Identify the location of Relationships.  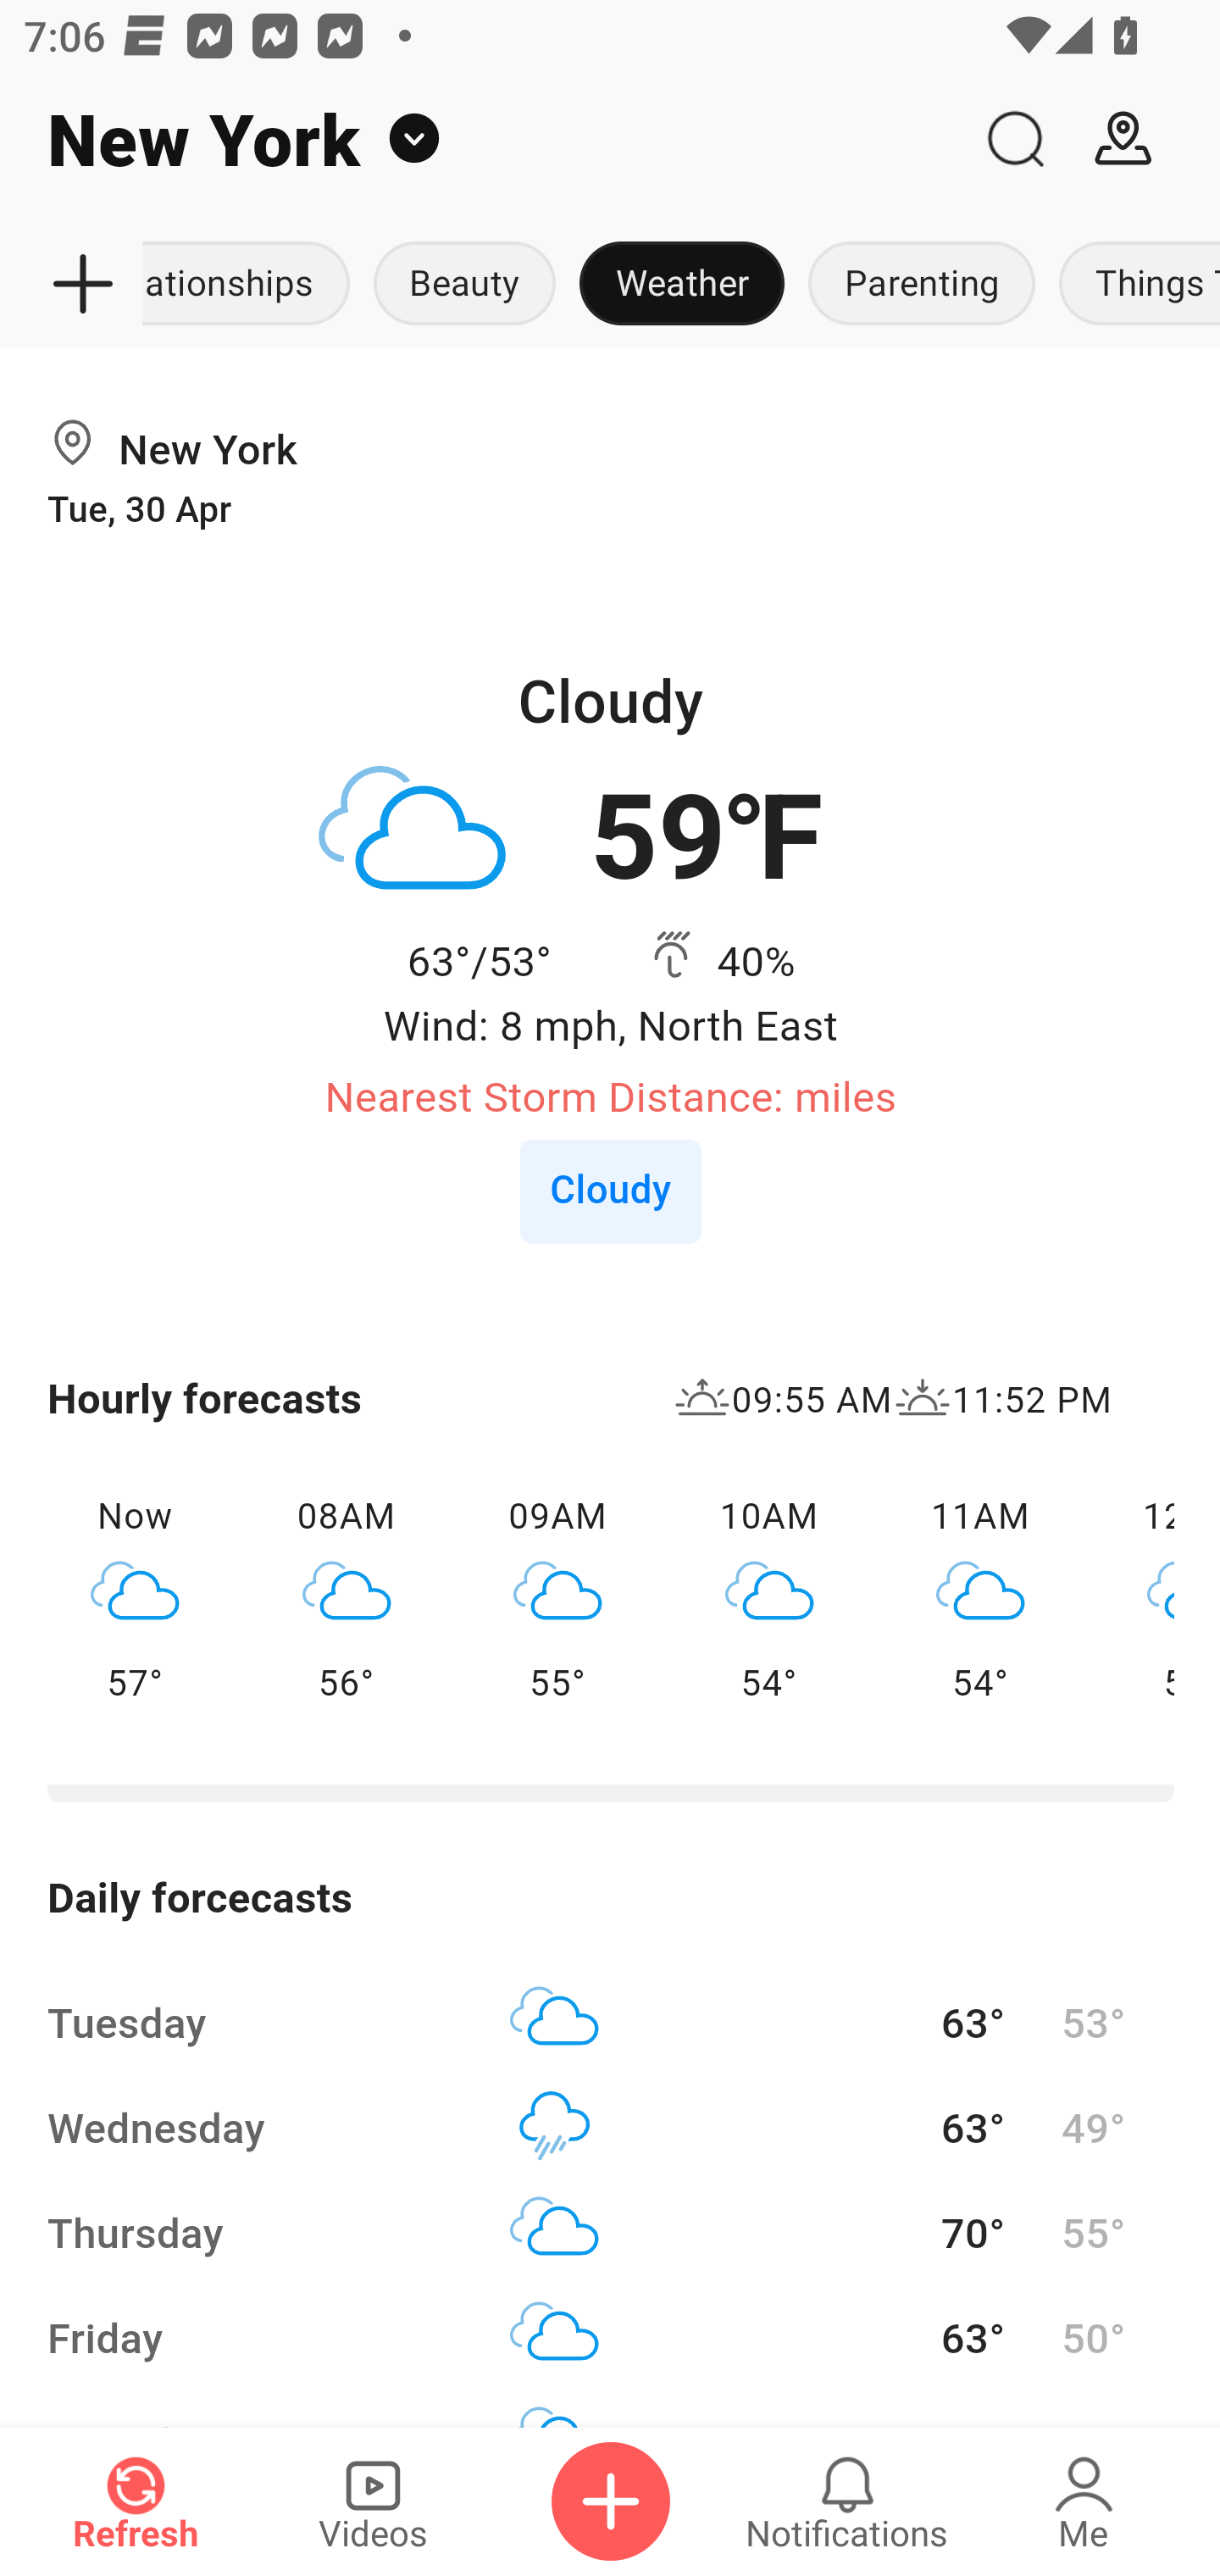
(252, 285).